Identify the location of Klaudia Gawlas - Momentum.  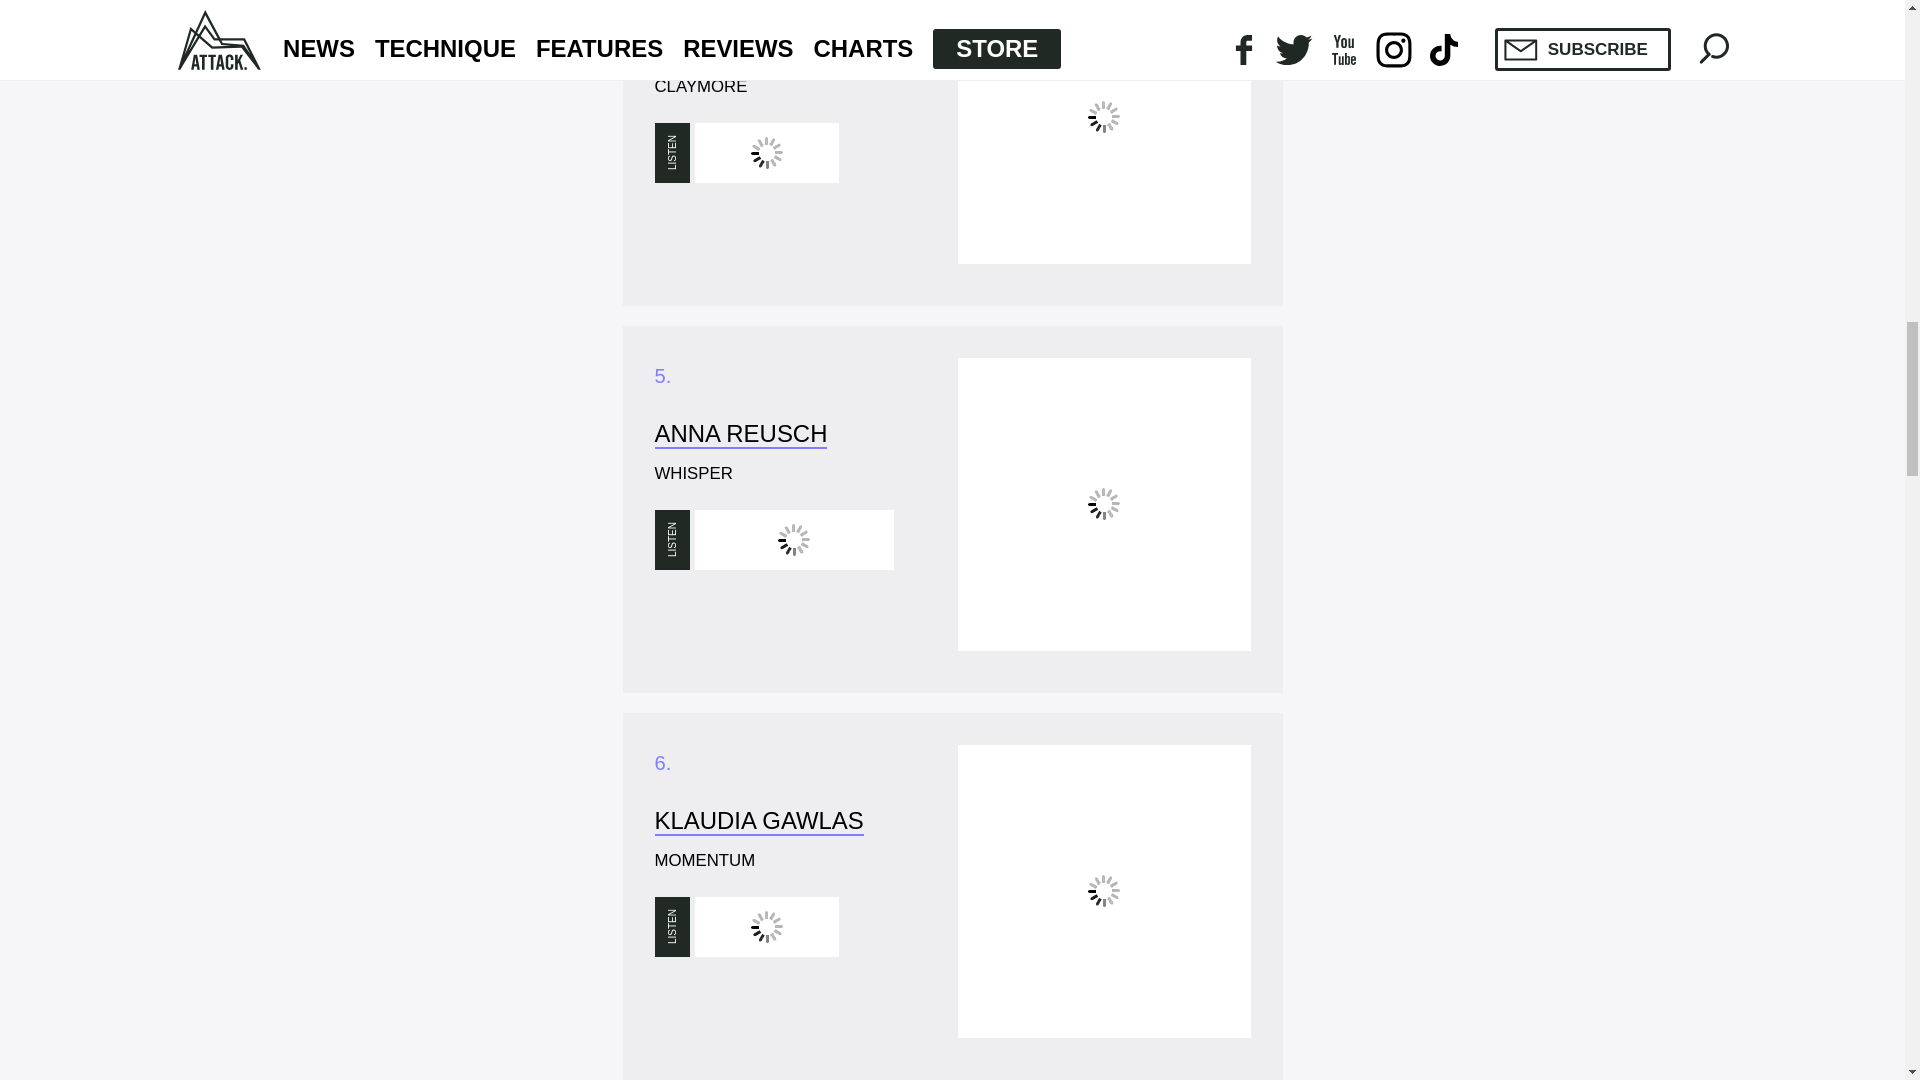
(1104, 891).